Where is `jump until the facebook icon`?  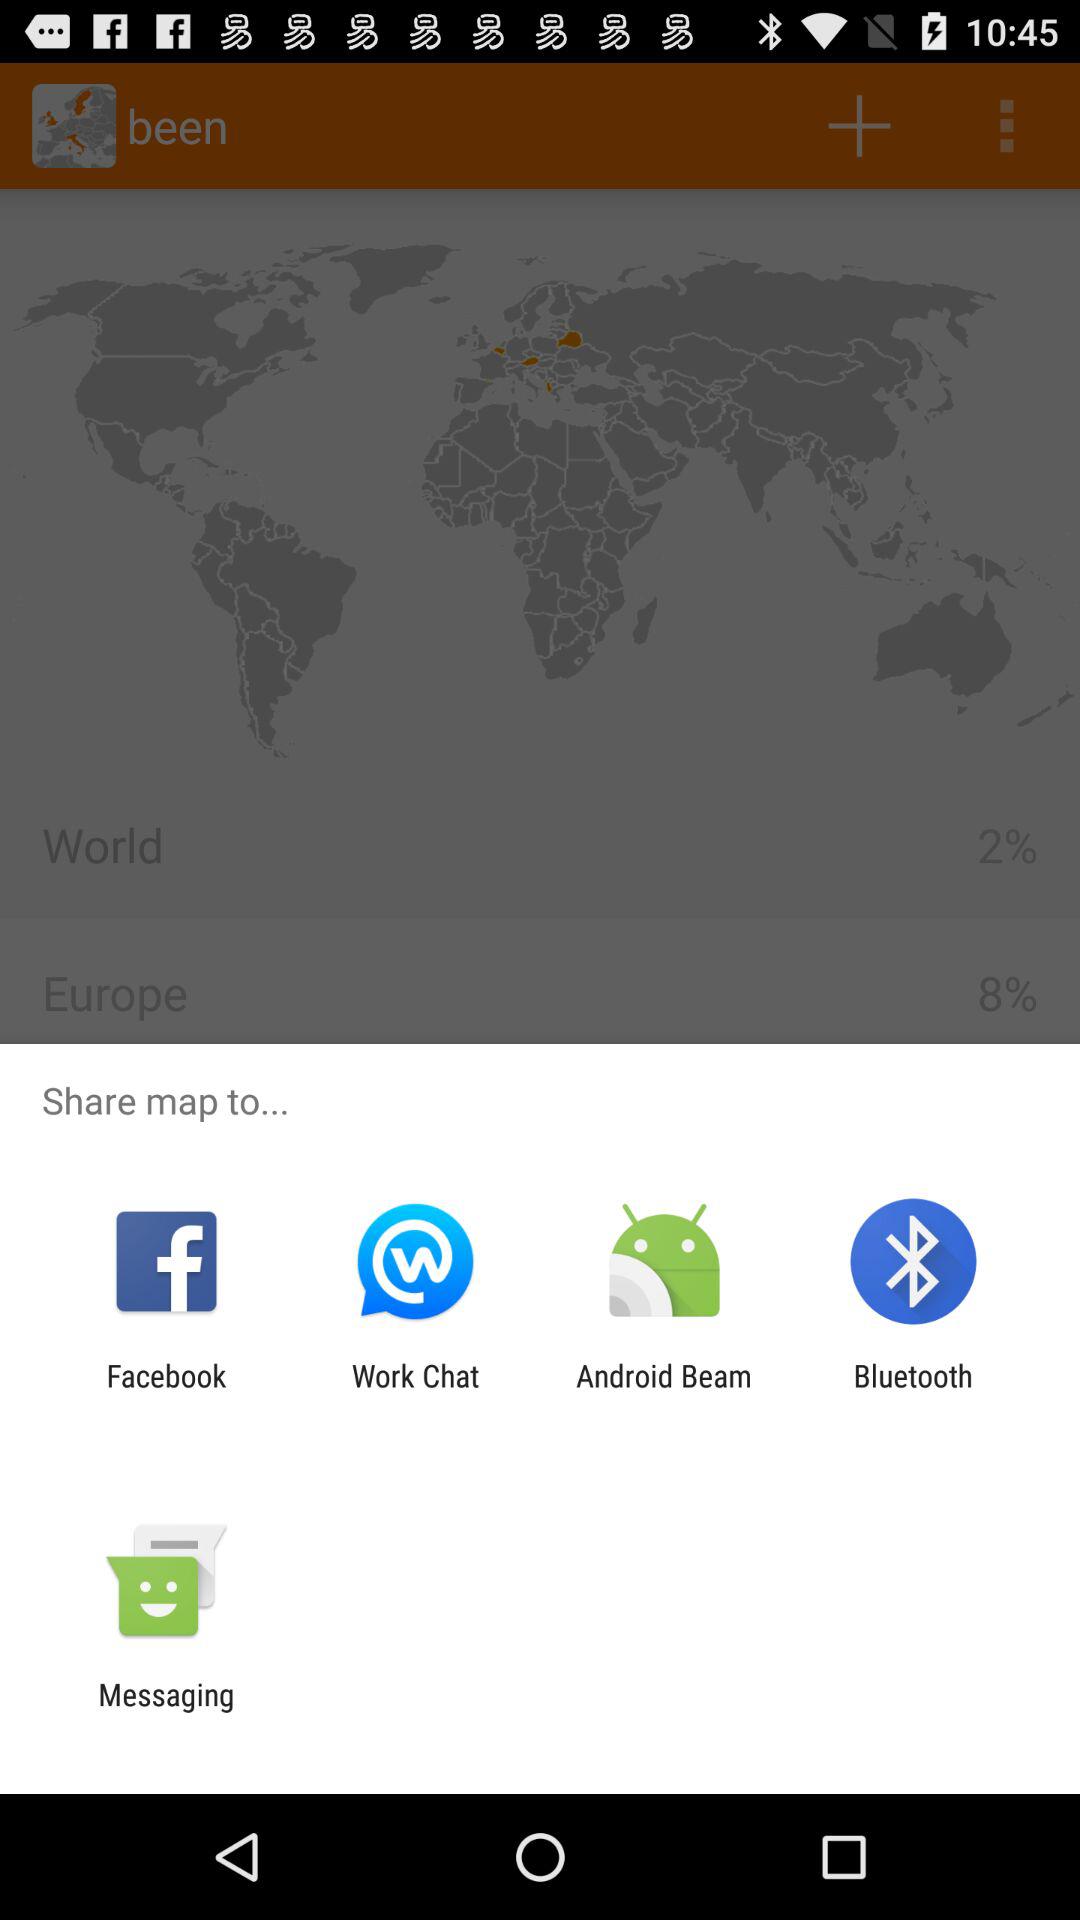
jump until the facebook icon is located at coordinates (166, 1393).